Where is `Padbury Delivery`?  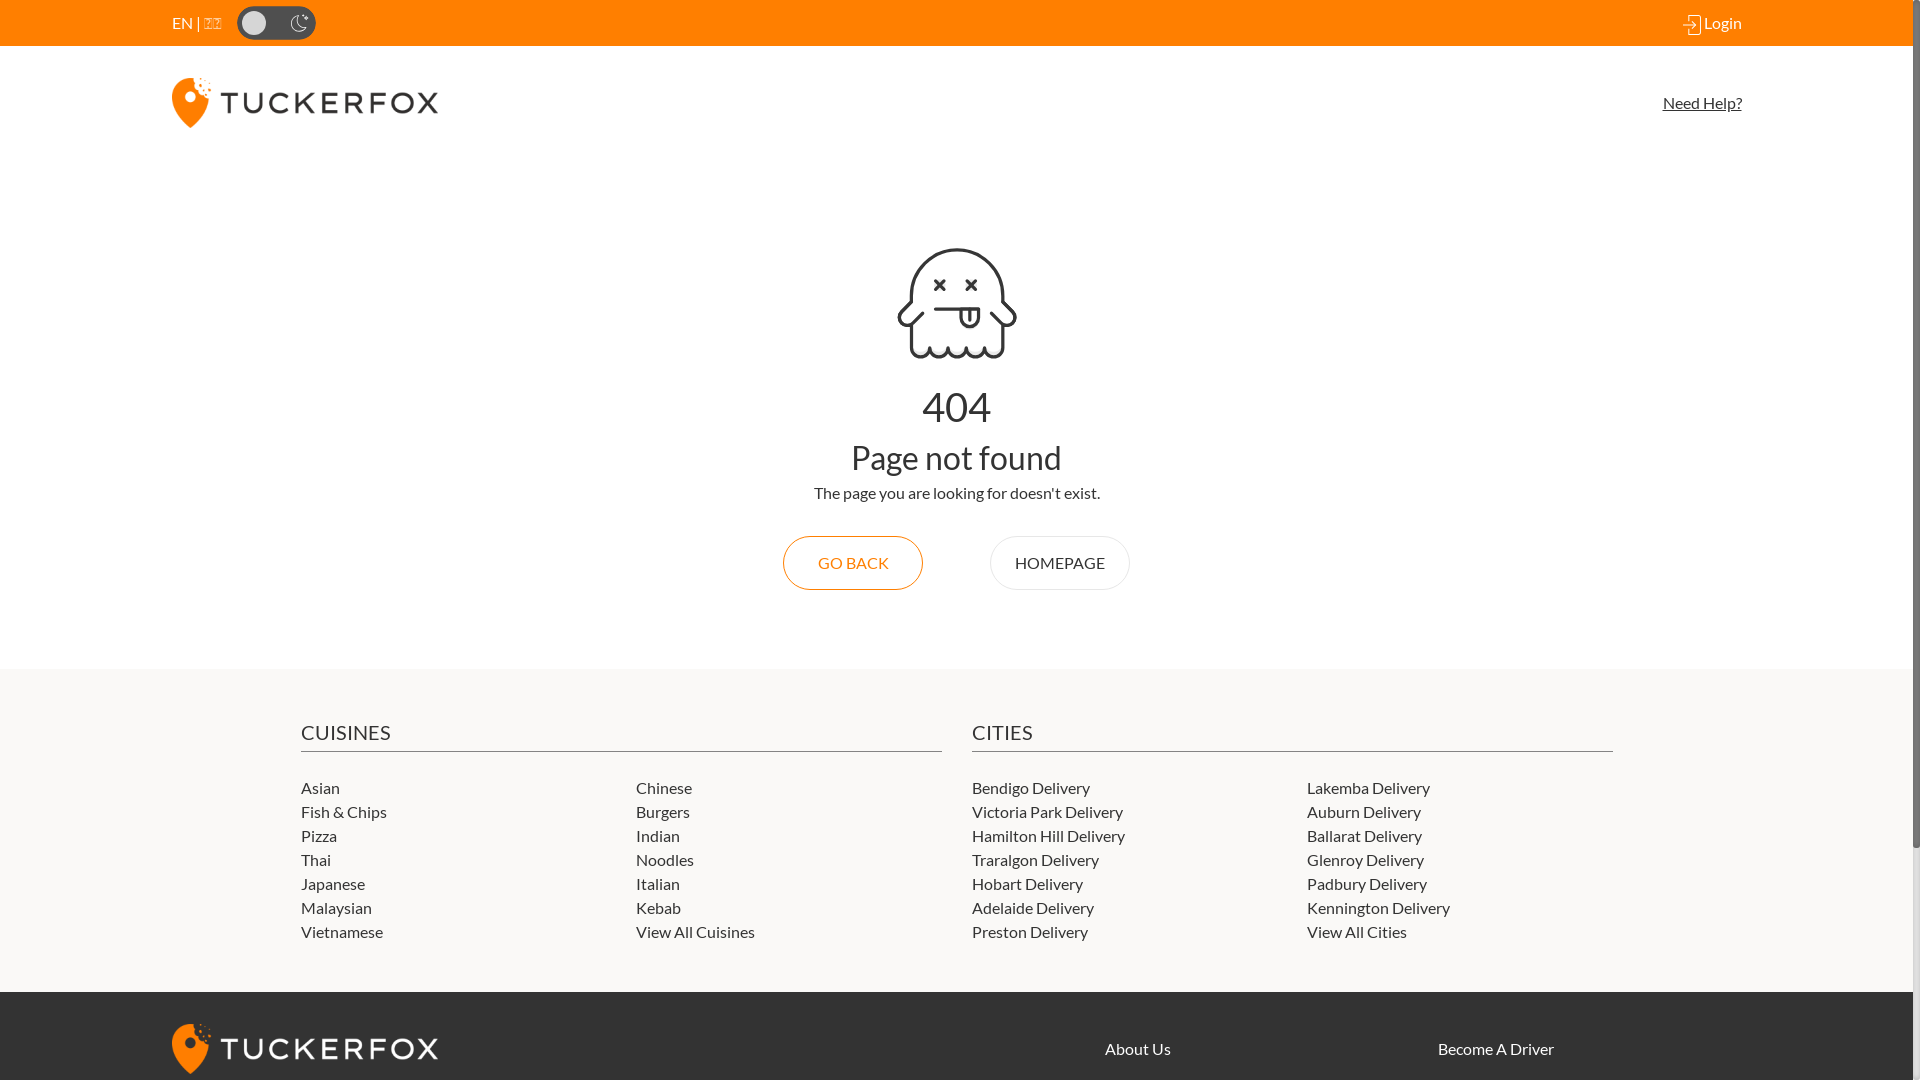 Padbury Delivery is located at coordinates (1367, 884).